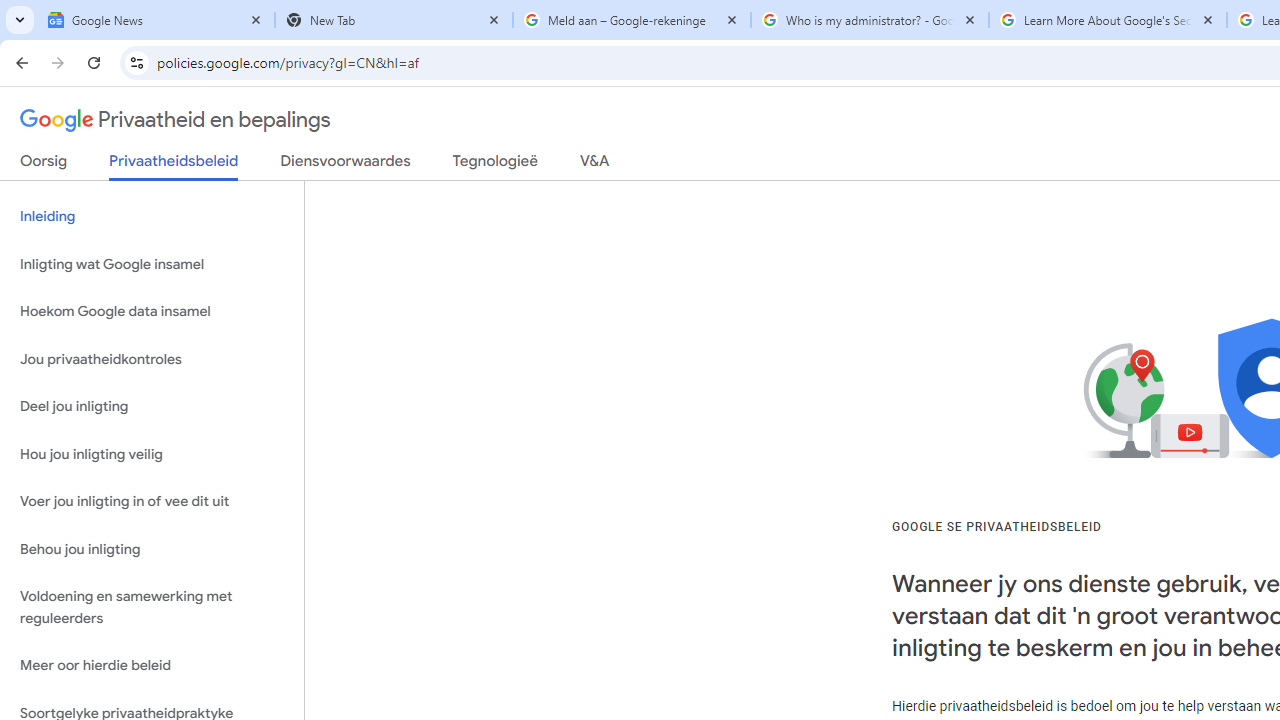  Describe the element at coordinates (152, 264) in the screenshot. I see `Inligting wat Google insamel` at that location.